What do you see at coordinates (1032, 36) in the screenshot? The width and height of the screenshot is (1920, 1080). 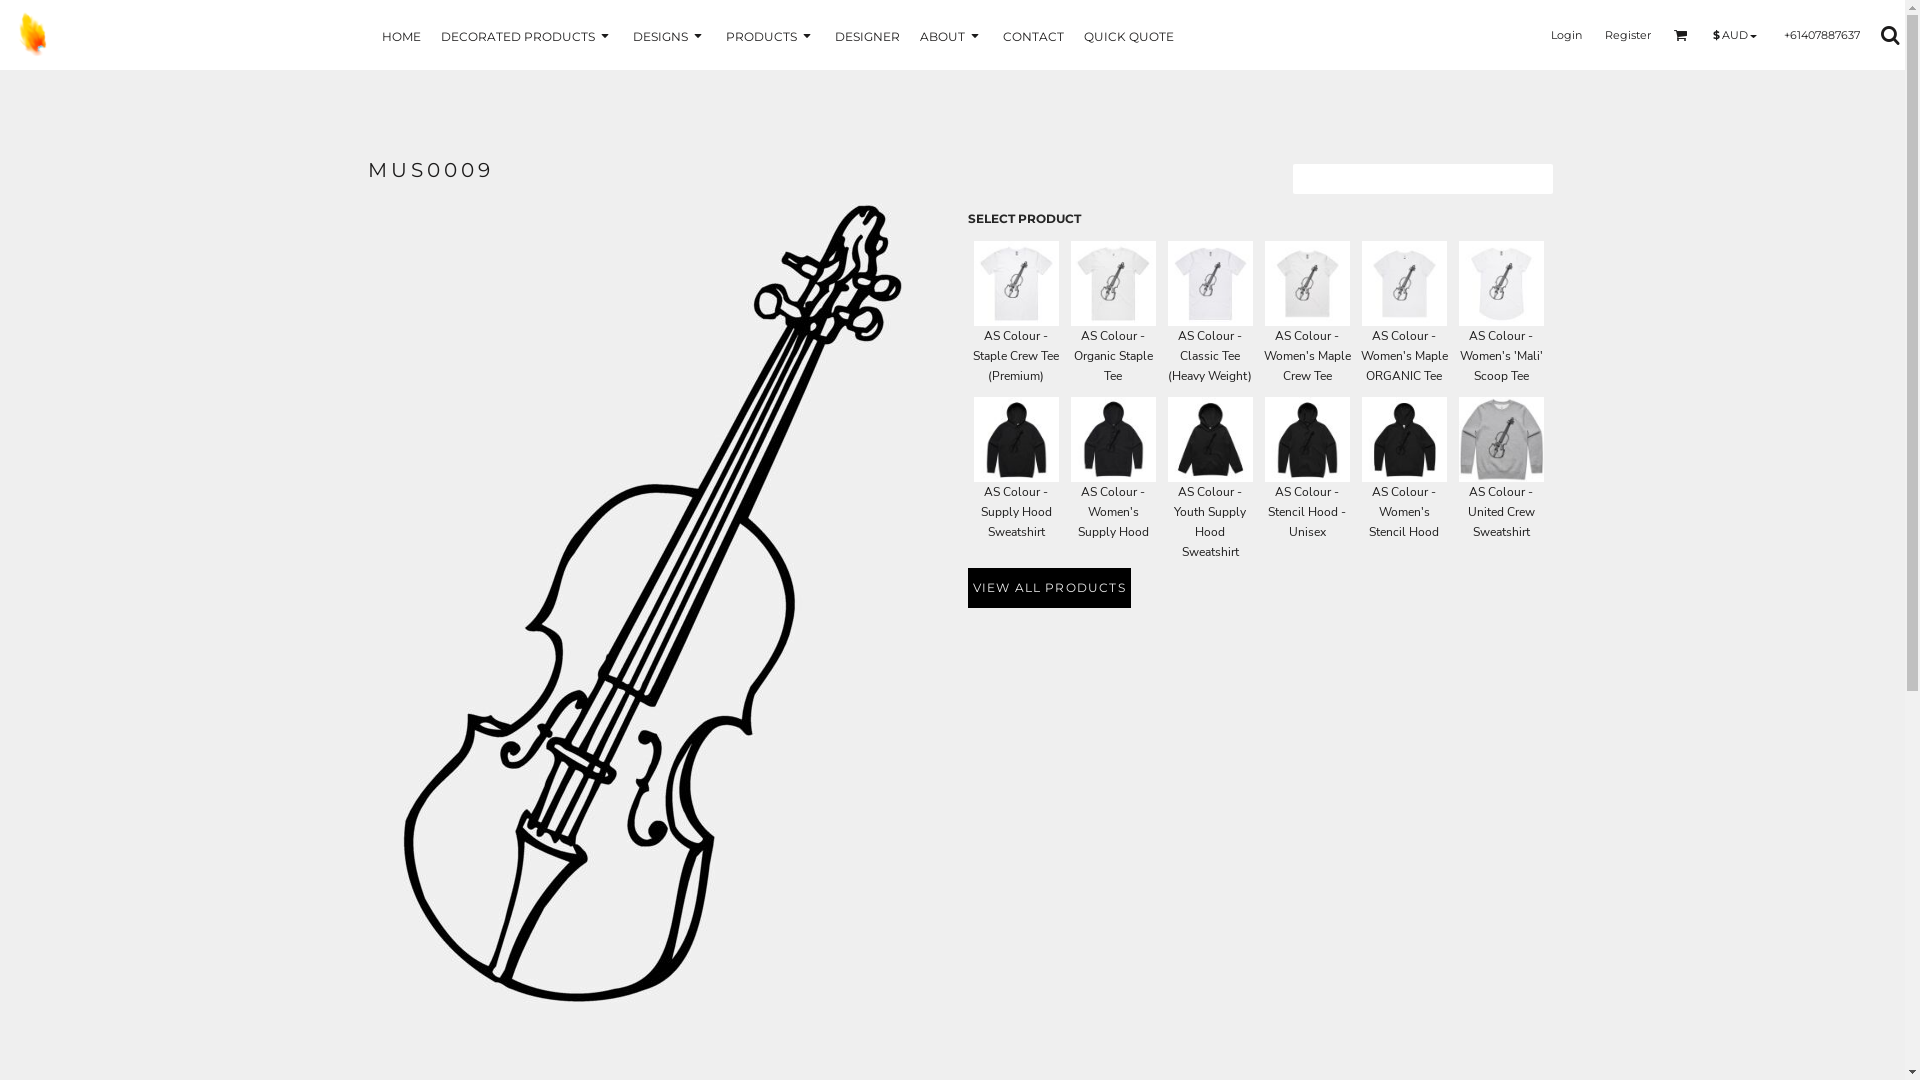 I see `CONTACT` at bounding box center [1032, 36].